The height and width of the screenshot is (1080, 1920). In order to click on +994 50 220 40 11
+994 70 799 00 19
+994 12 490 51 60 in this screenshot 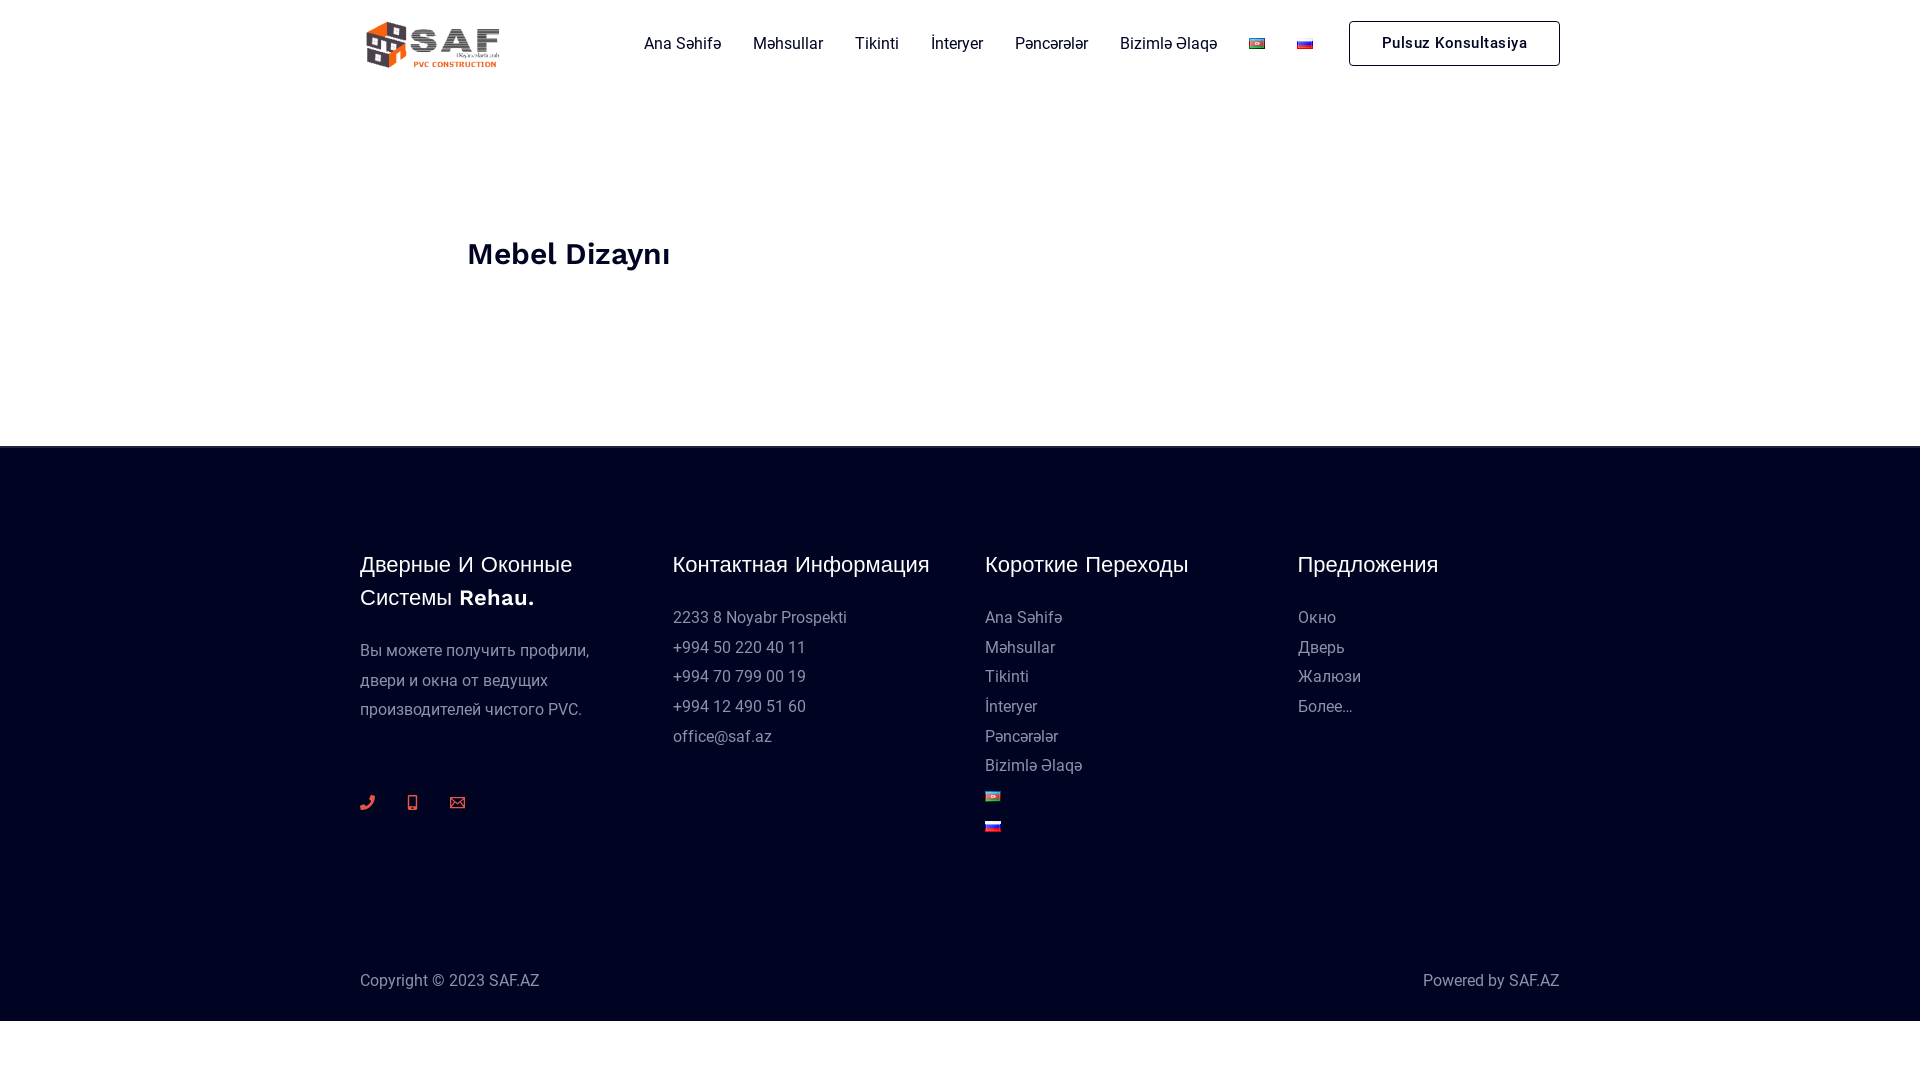, I will do `click(738, 677)`.